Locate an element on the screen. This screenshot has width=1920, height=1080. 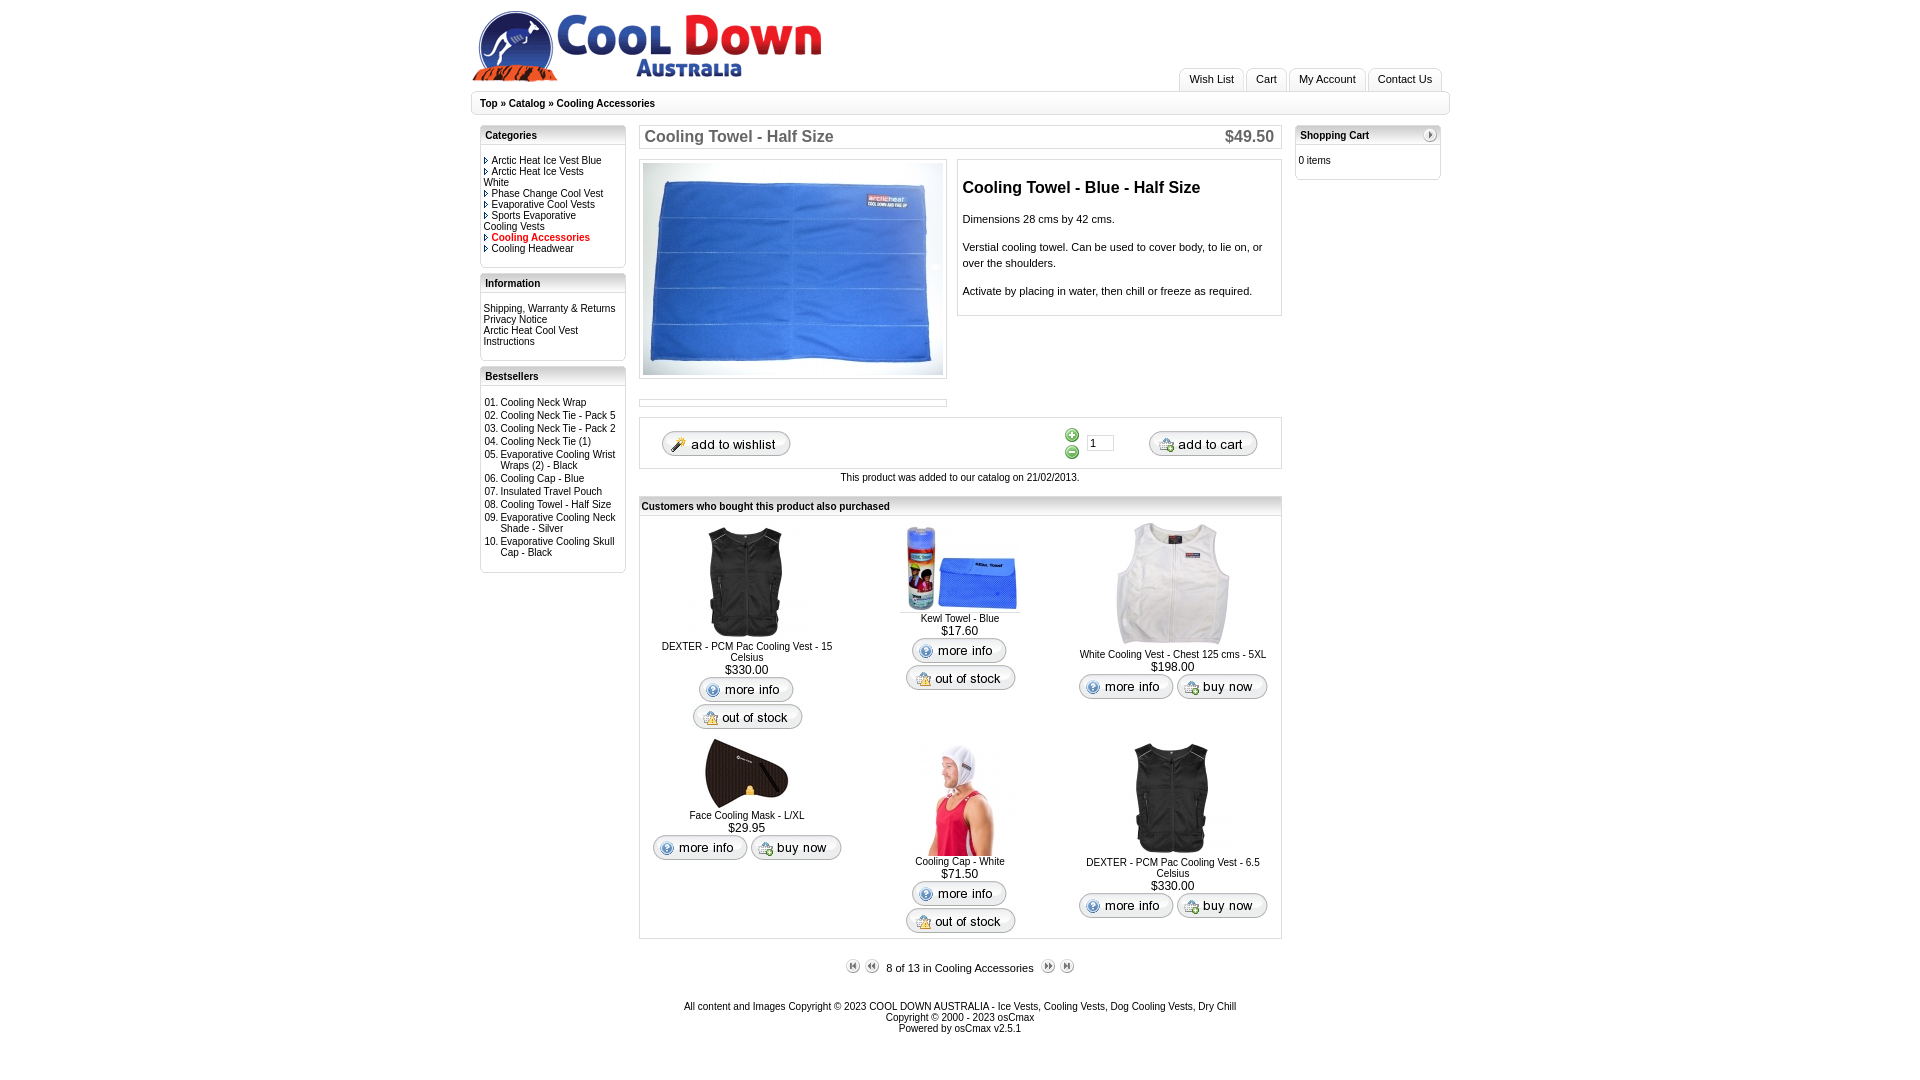
Phase Change Cool Vest is located at coordinates (544, 194).